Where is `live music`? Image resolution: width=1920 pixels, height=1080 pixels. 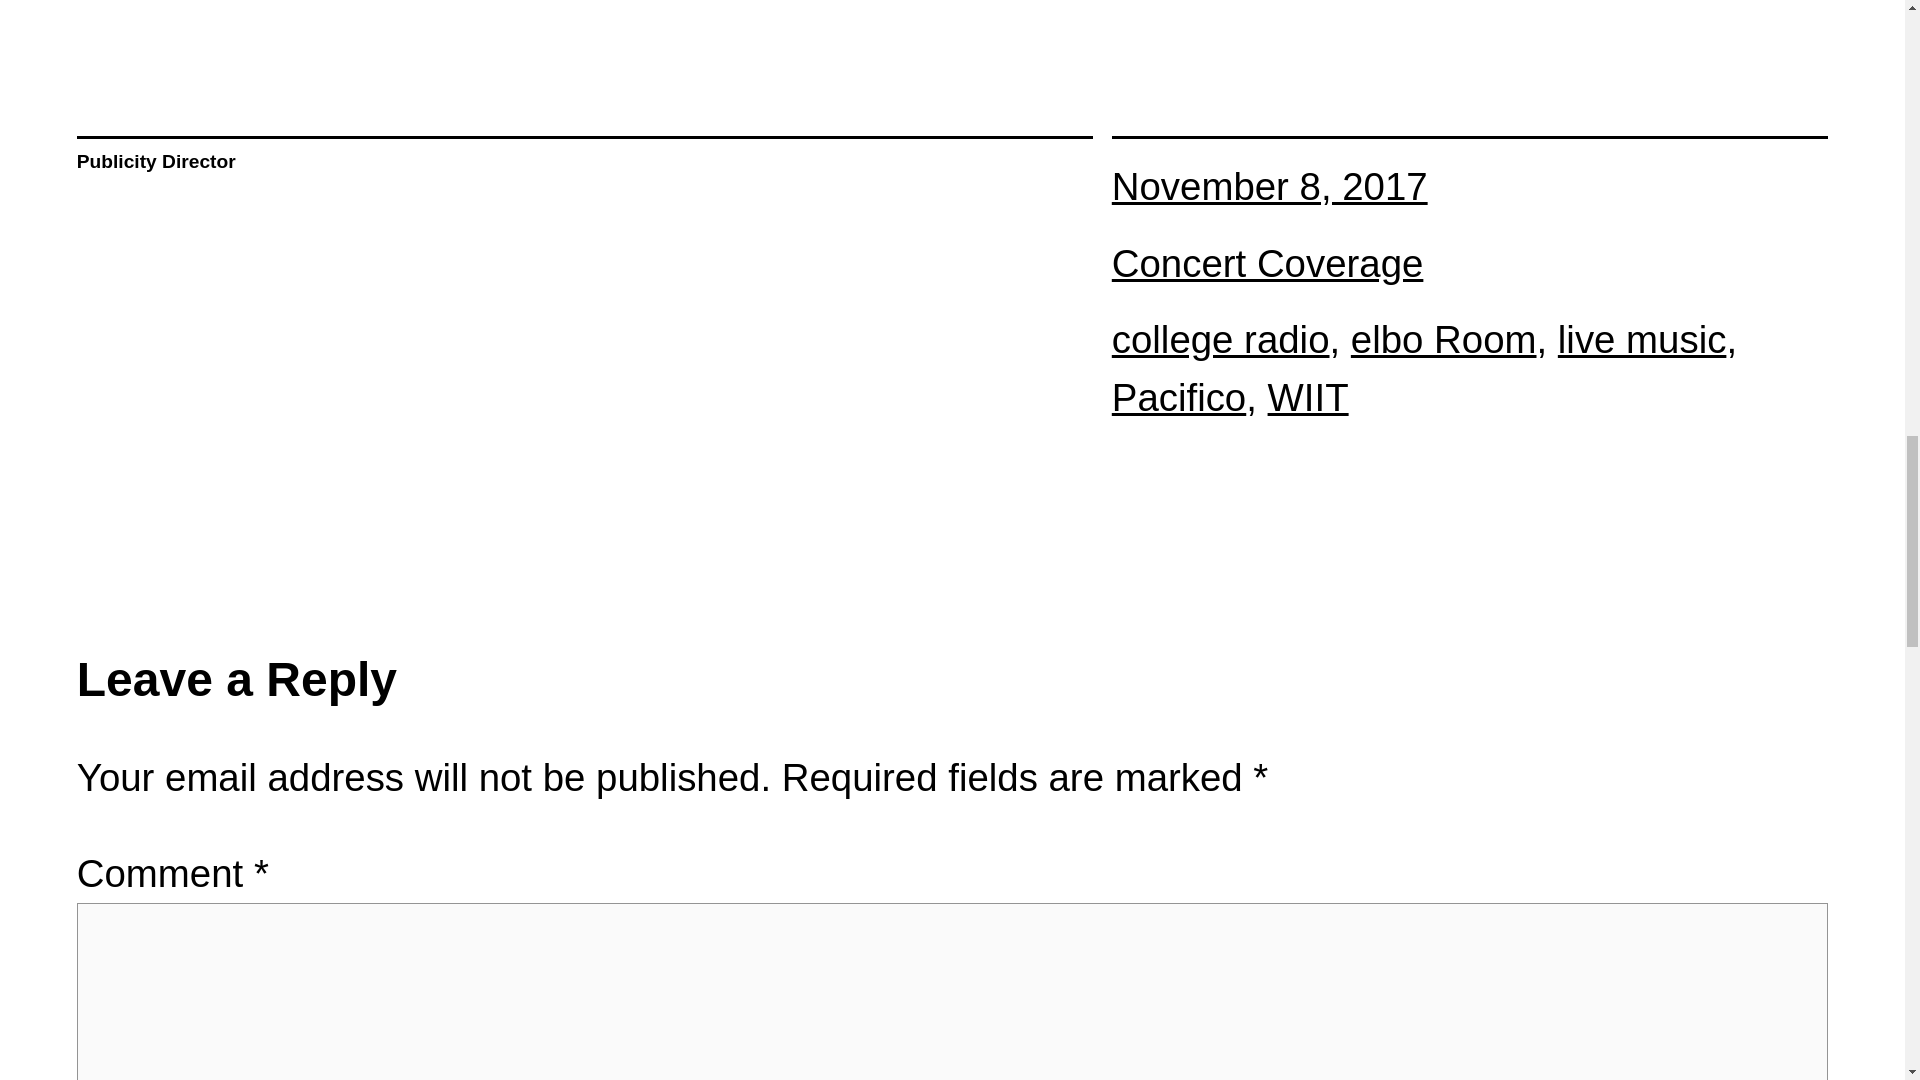 live music is located at coordinates (1642, 338).